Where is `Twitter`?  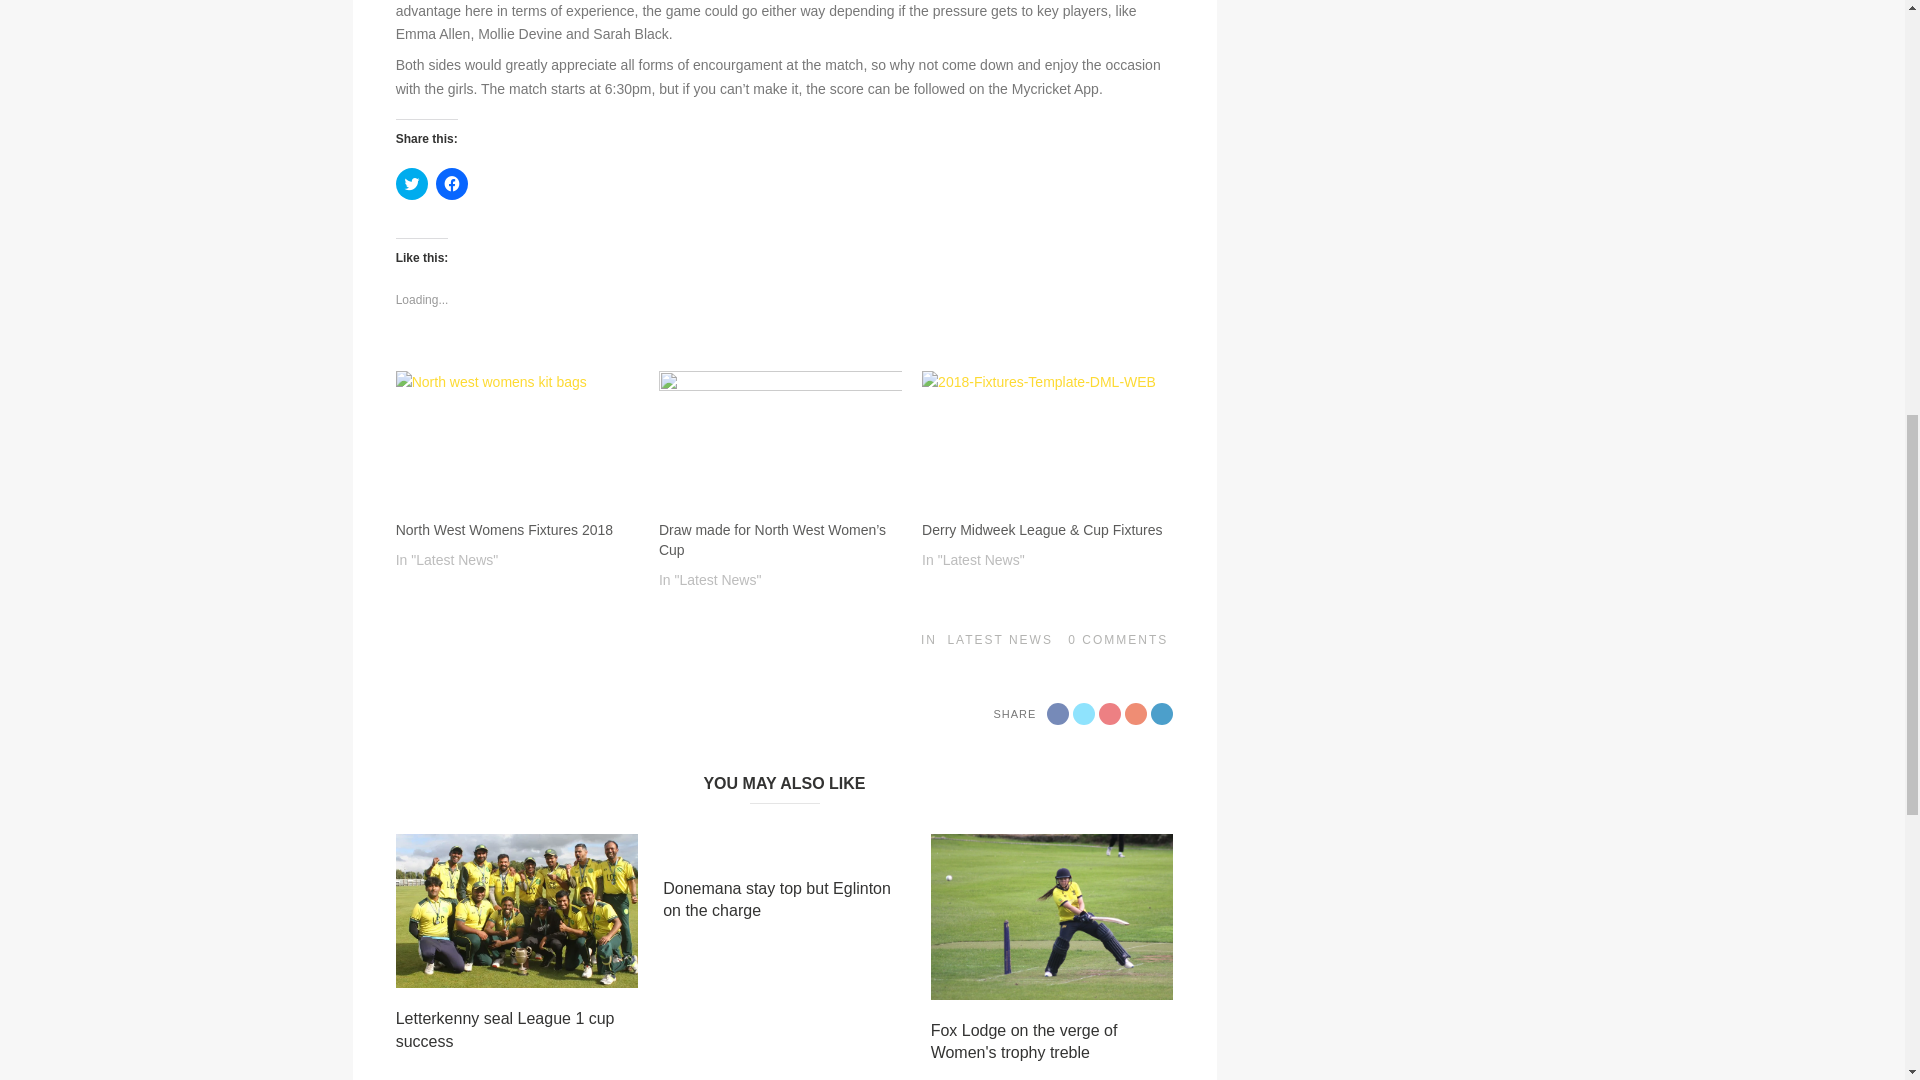
Twitter is located at coordinates (1084, 714).